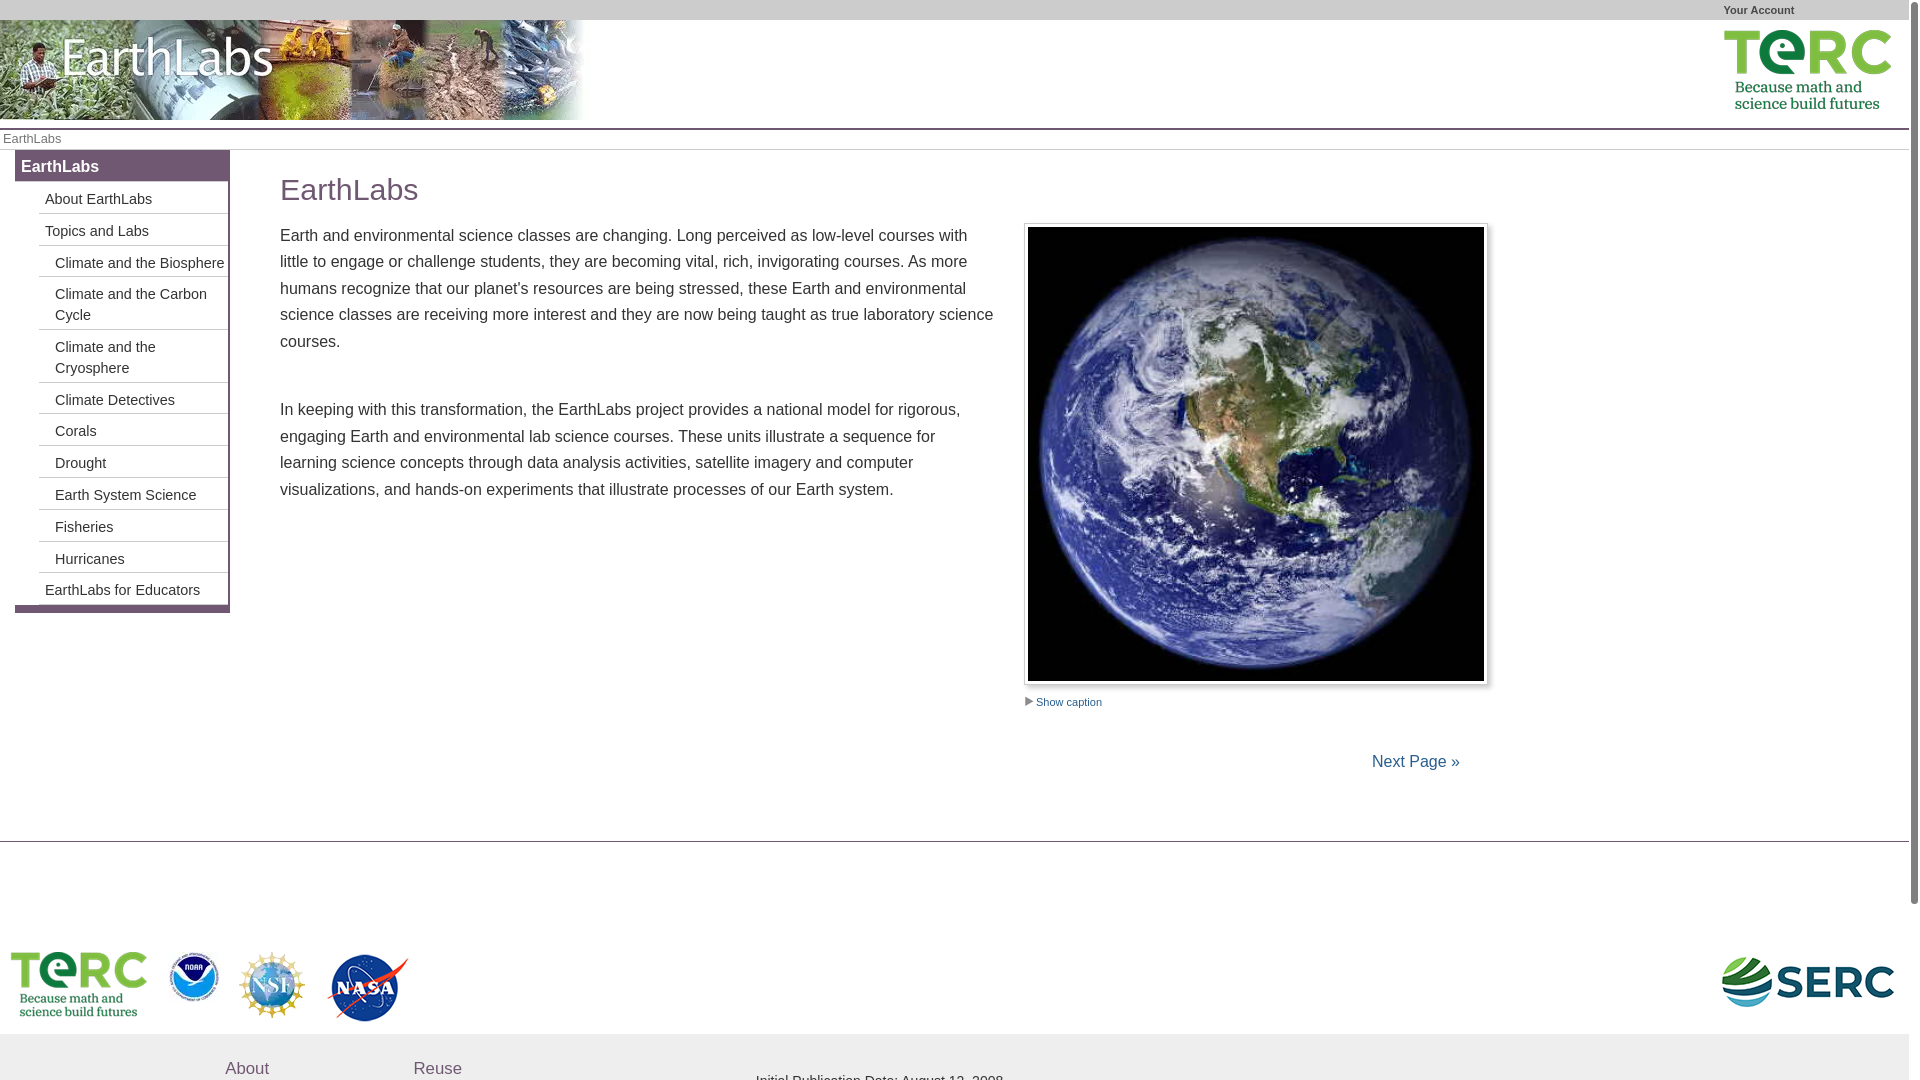 The width and height of the screenshot is (1920, 1080). What do you see at coordinates (133, 398) in the screenshot?
I see `Climate Detectives` at bounding box center [133, 398].